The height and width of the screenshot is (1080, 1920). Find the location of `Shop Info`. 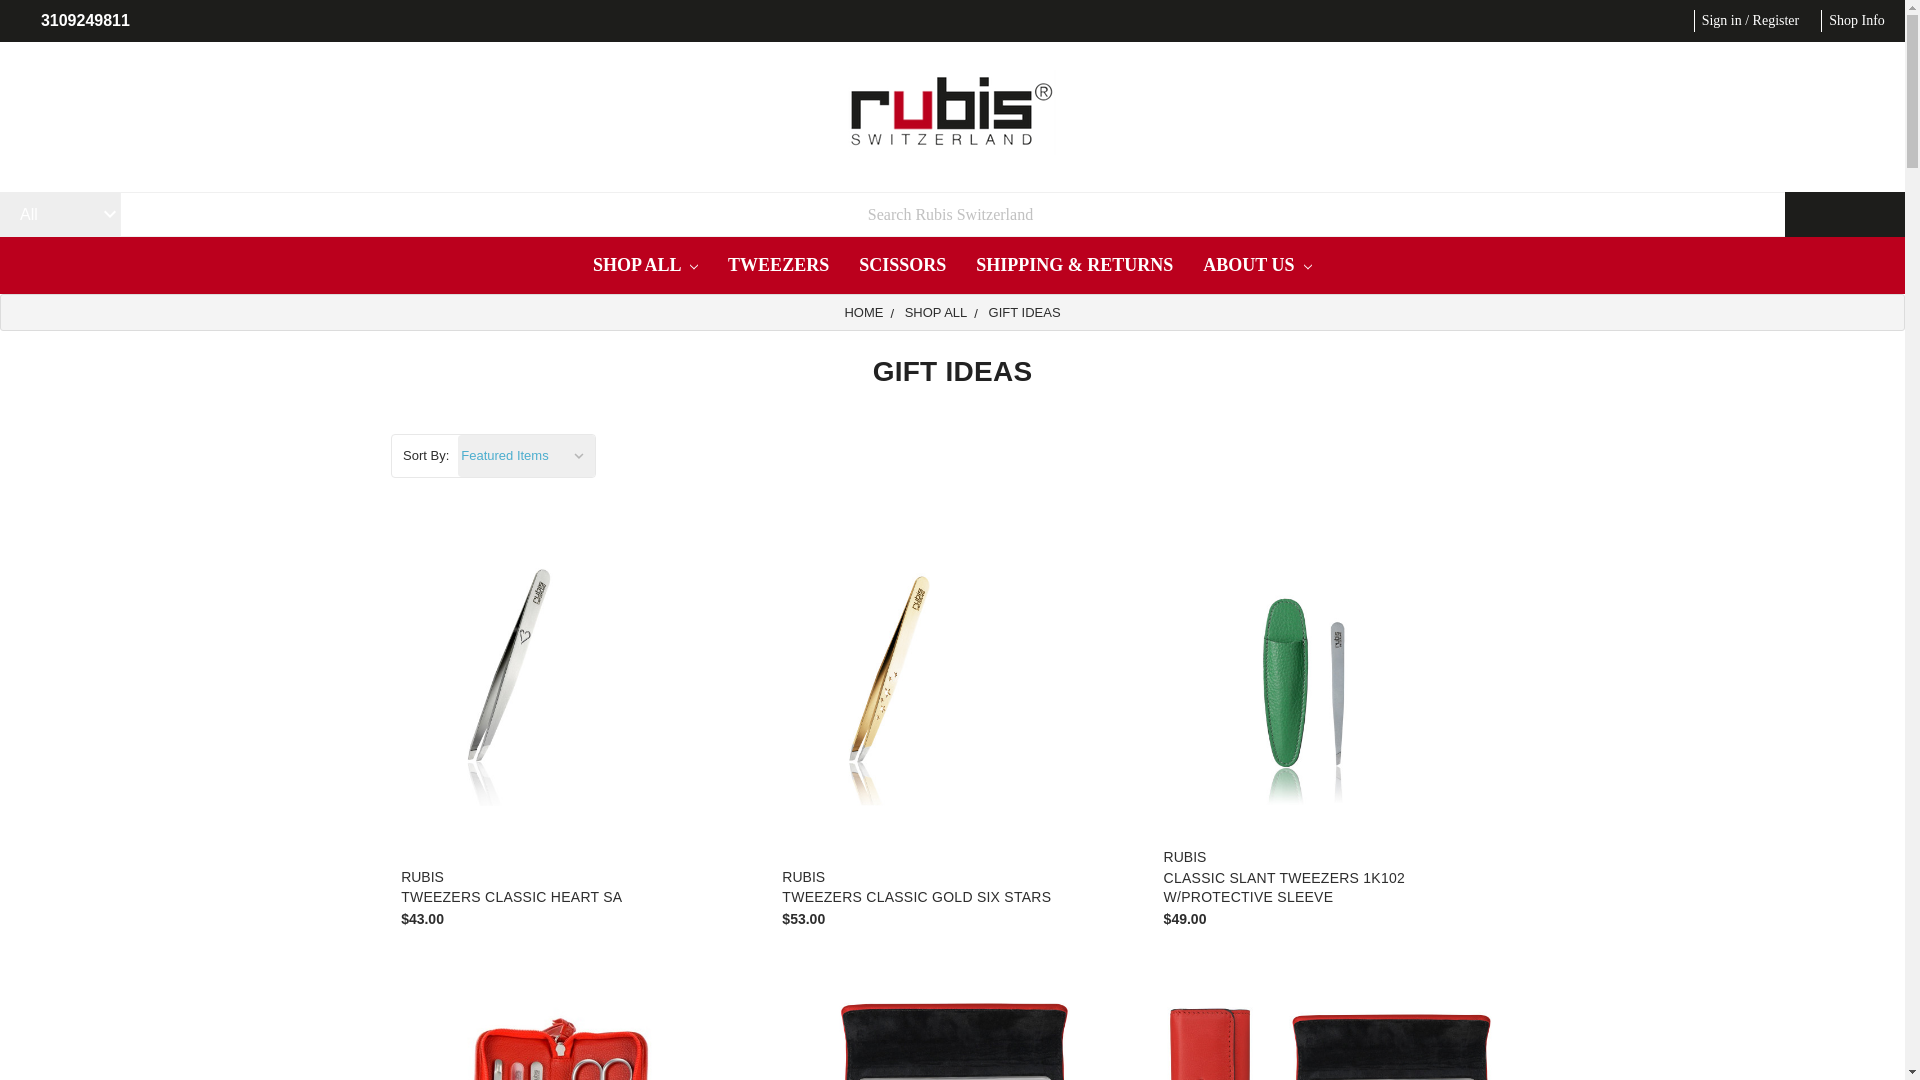

Shop Info is located at coordinates (1856, 20).